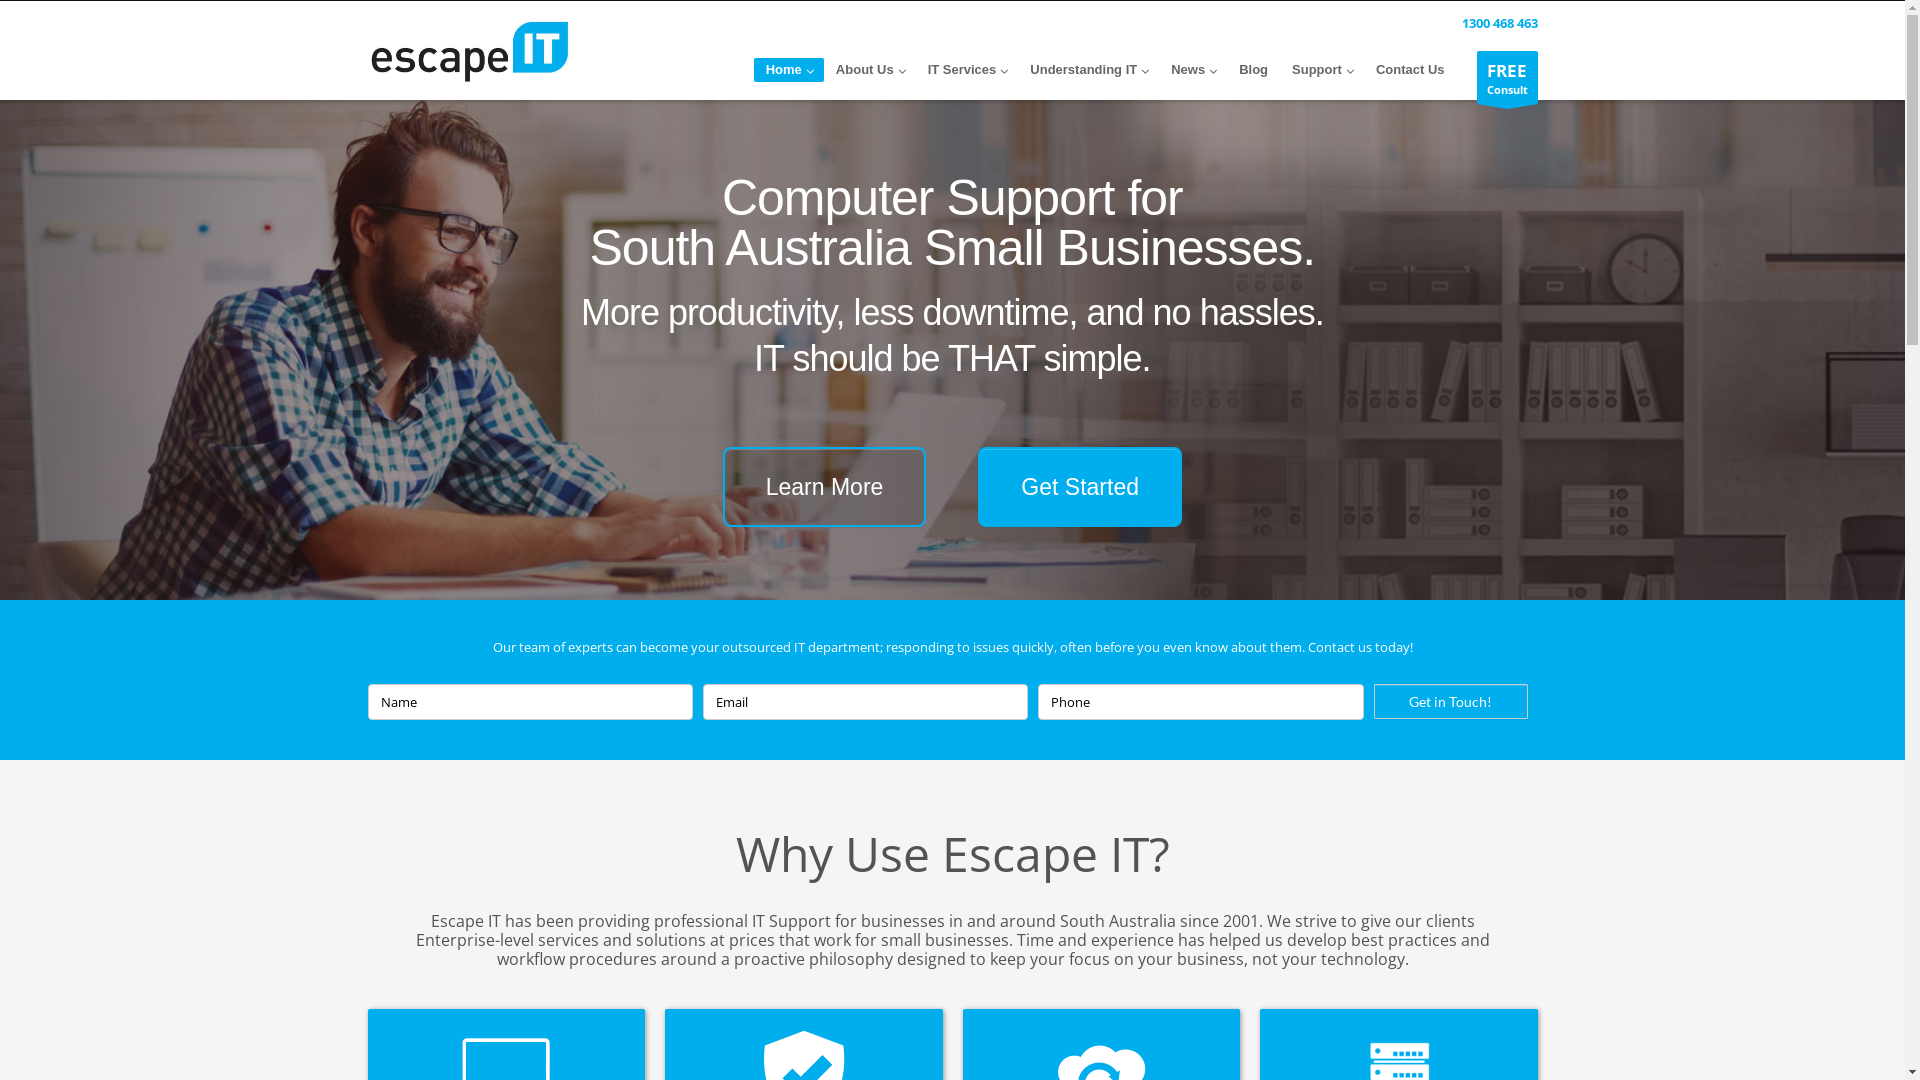  I want to click on IT Services, so click(968, 70).